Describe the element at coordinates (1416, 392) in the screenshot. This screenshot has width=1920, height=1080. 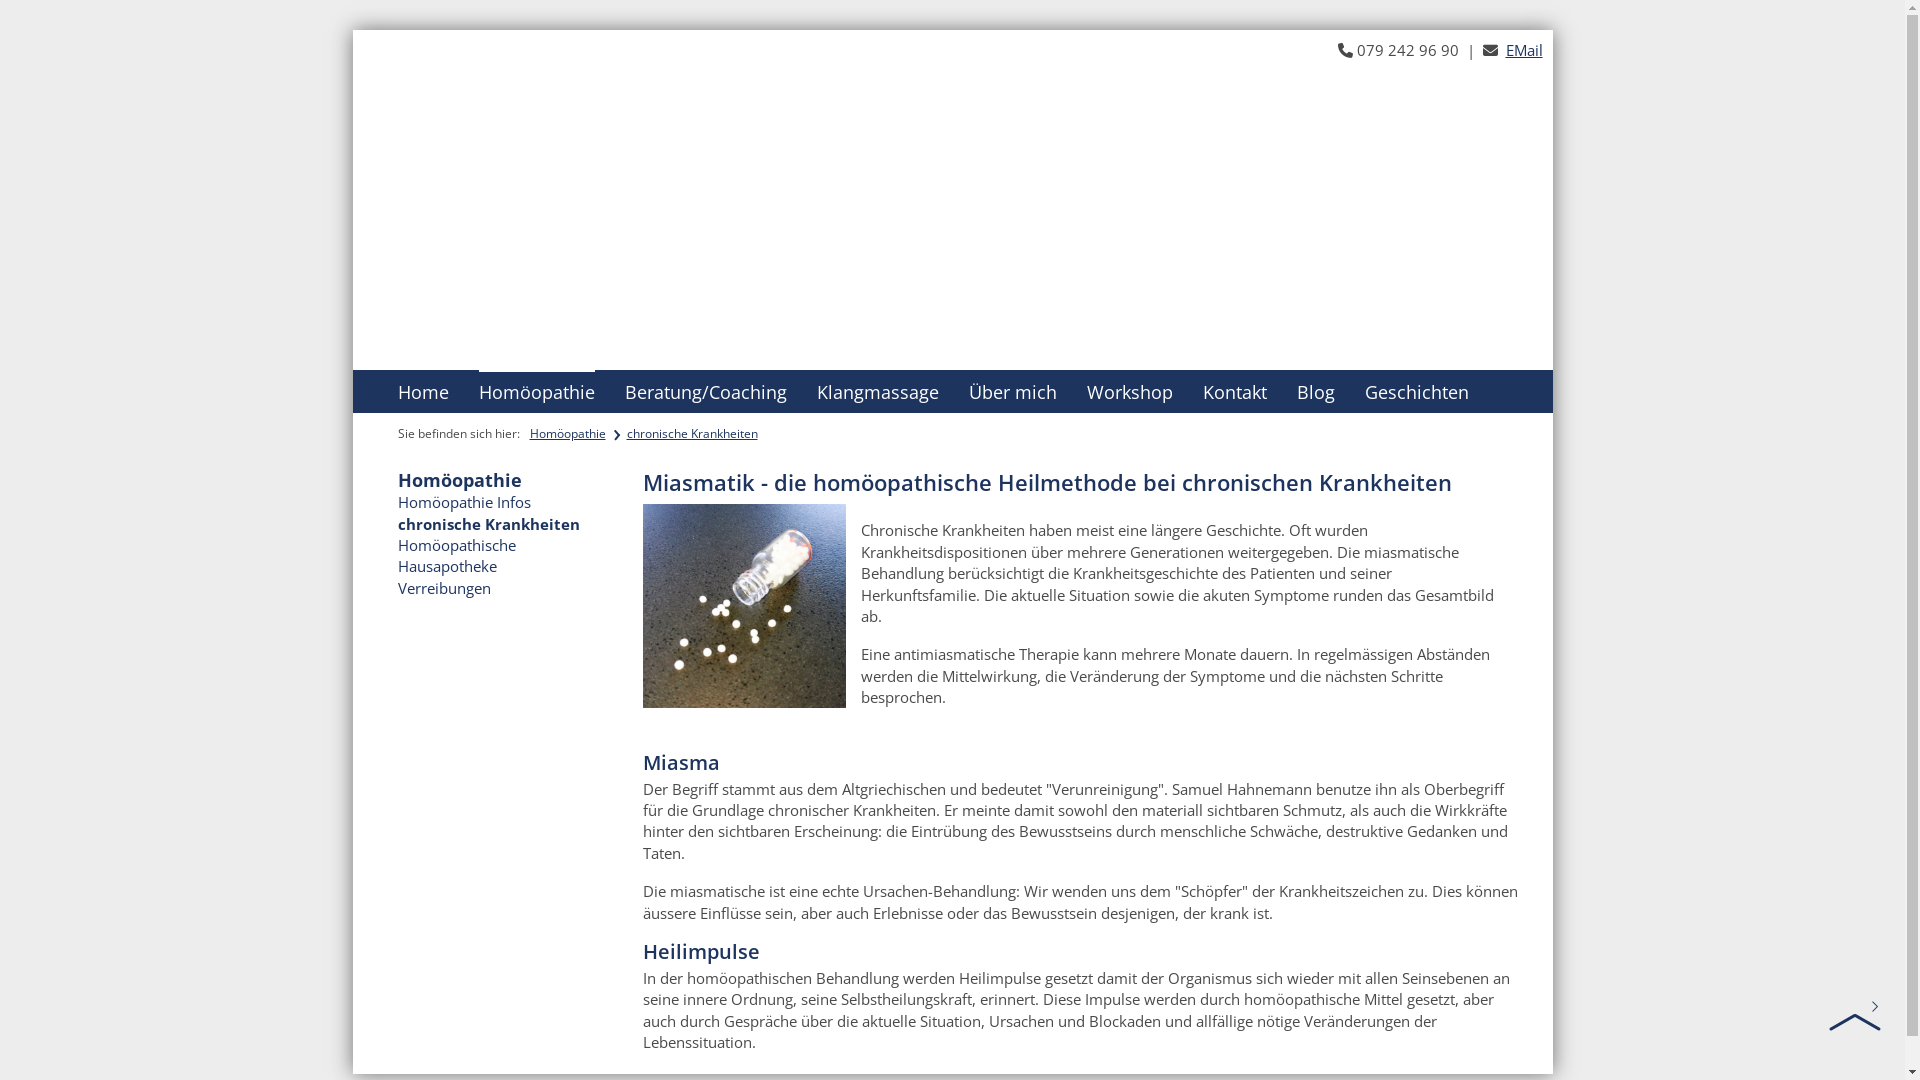
I see `Geschichten` at that location.